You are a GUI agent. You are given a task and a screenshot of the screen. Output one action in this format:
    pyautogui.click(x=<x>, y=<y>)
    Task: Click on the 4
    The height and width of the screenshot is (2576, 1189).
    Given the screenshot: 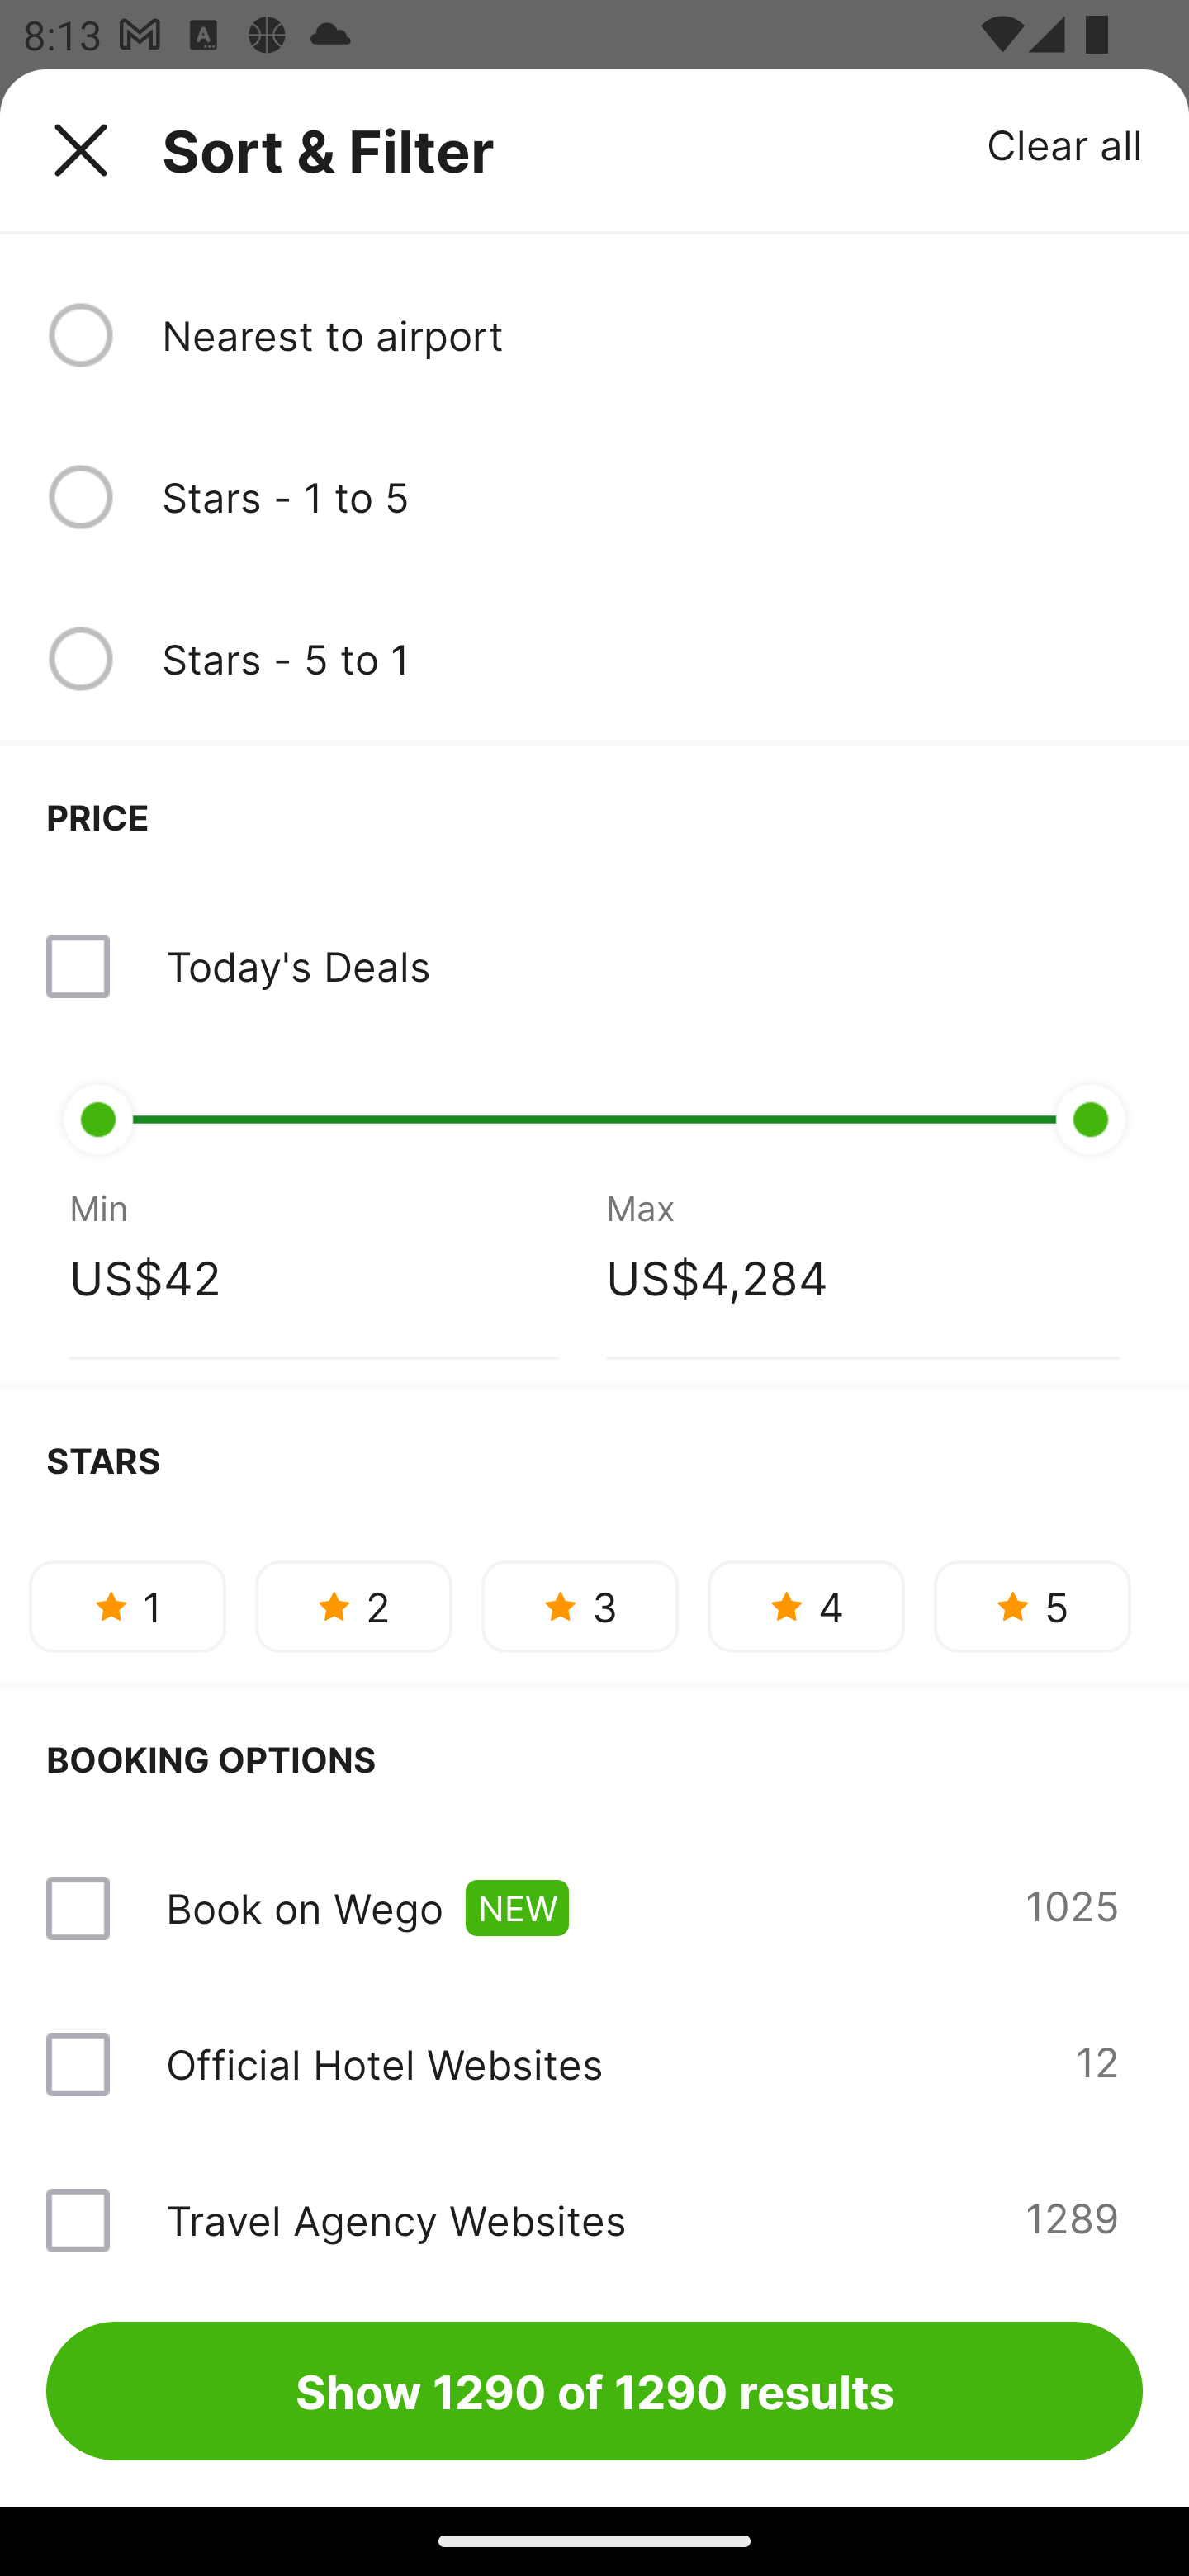 What is the action you would take?
    pyautogui.click(x=806, y=1607)
    